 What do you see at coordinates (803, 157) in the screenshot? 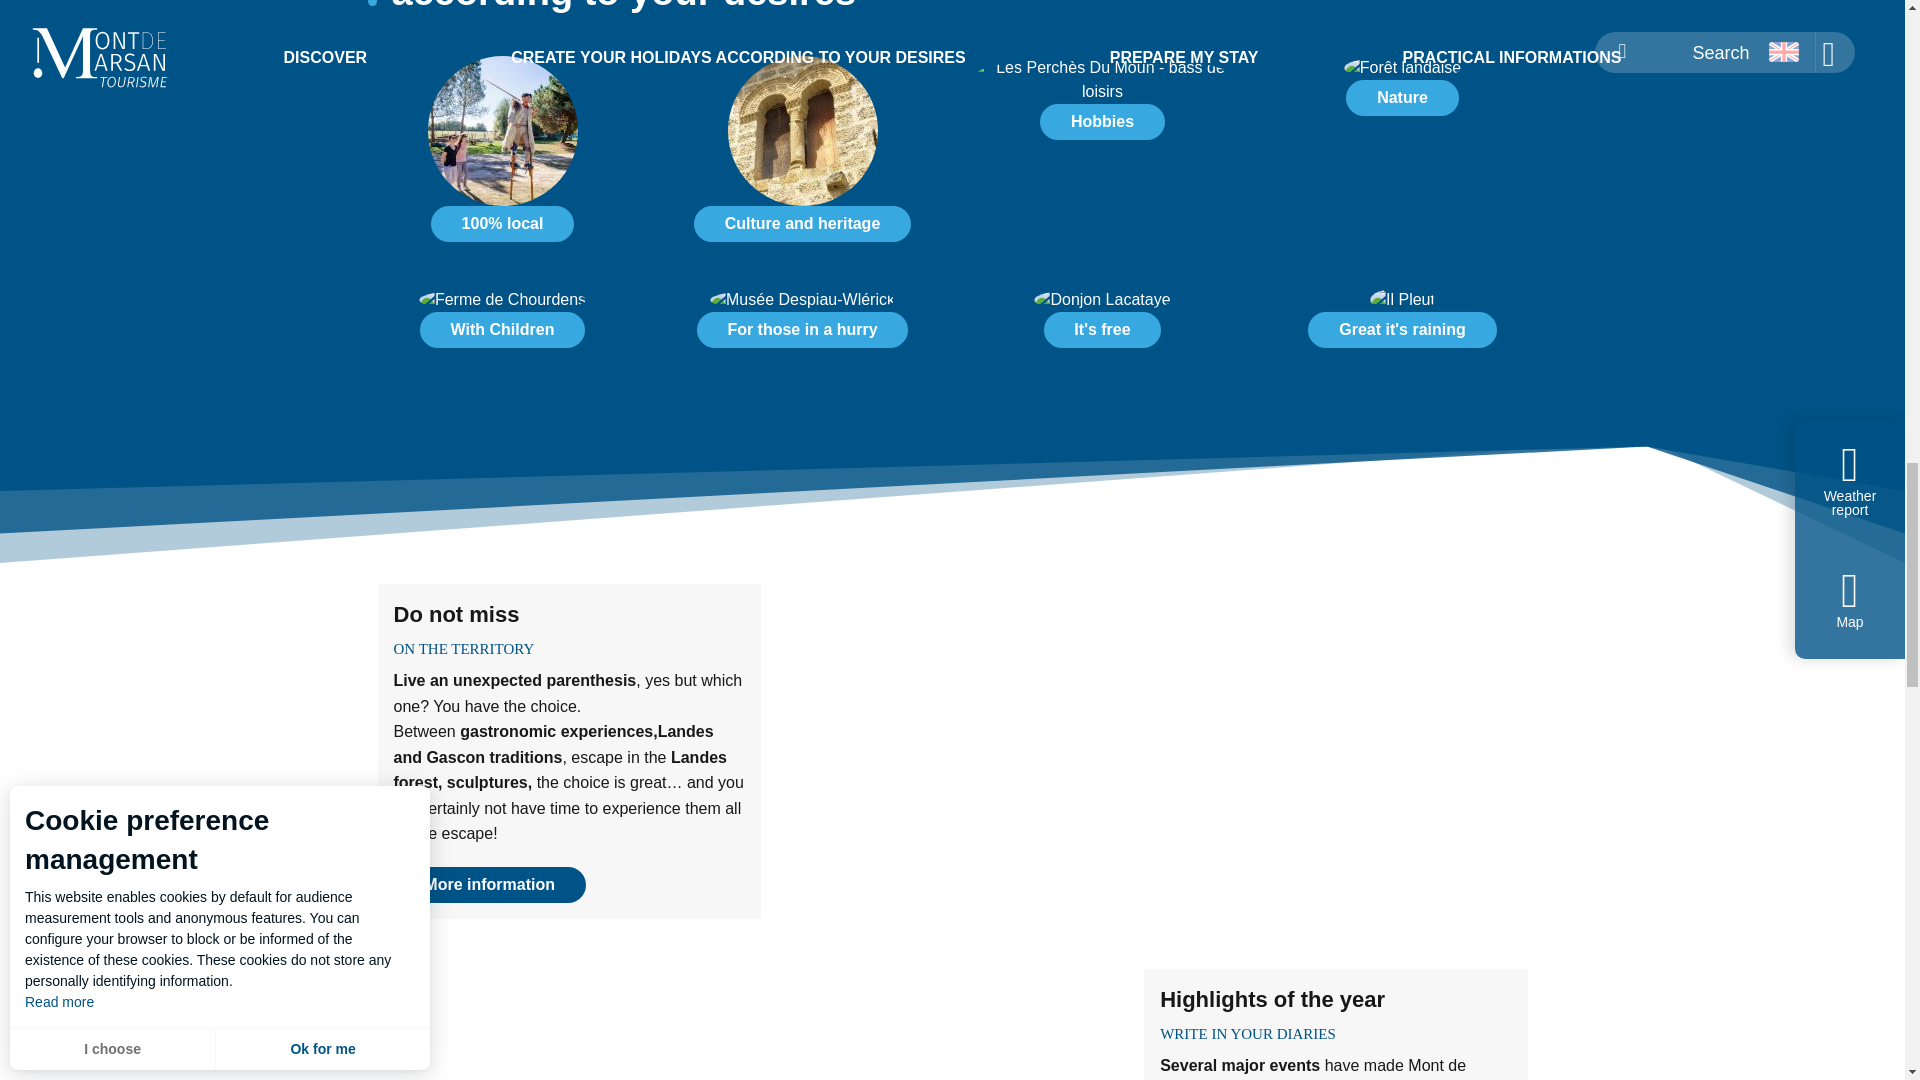
I see `Culture and heritage` at bounding box center [803, 157].